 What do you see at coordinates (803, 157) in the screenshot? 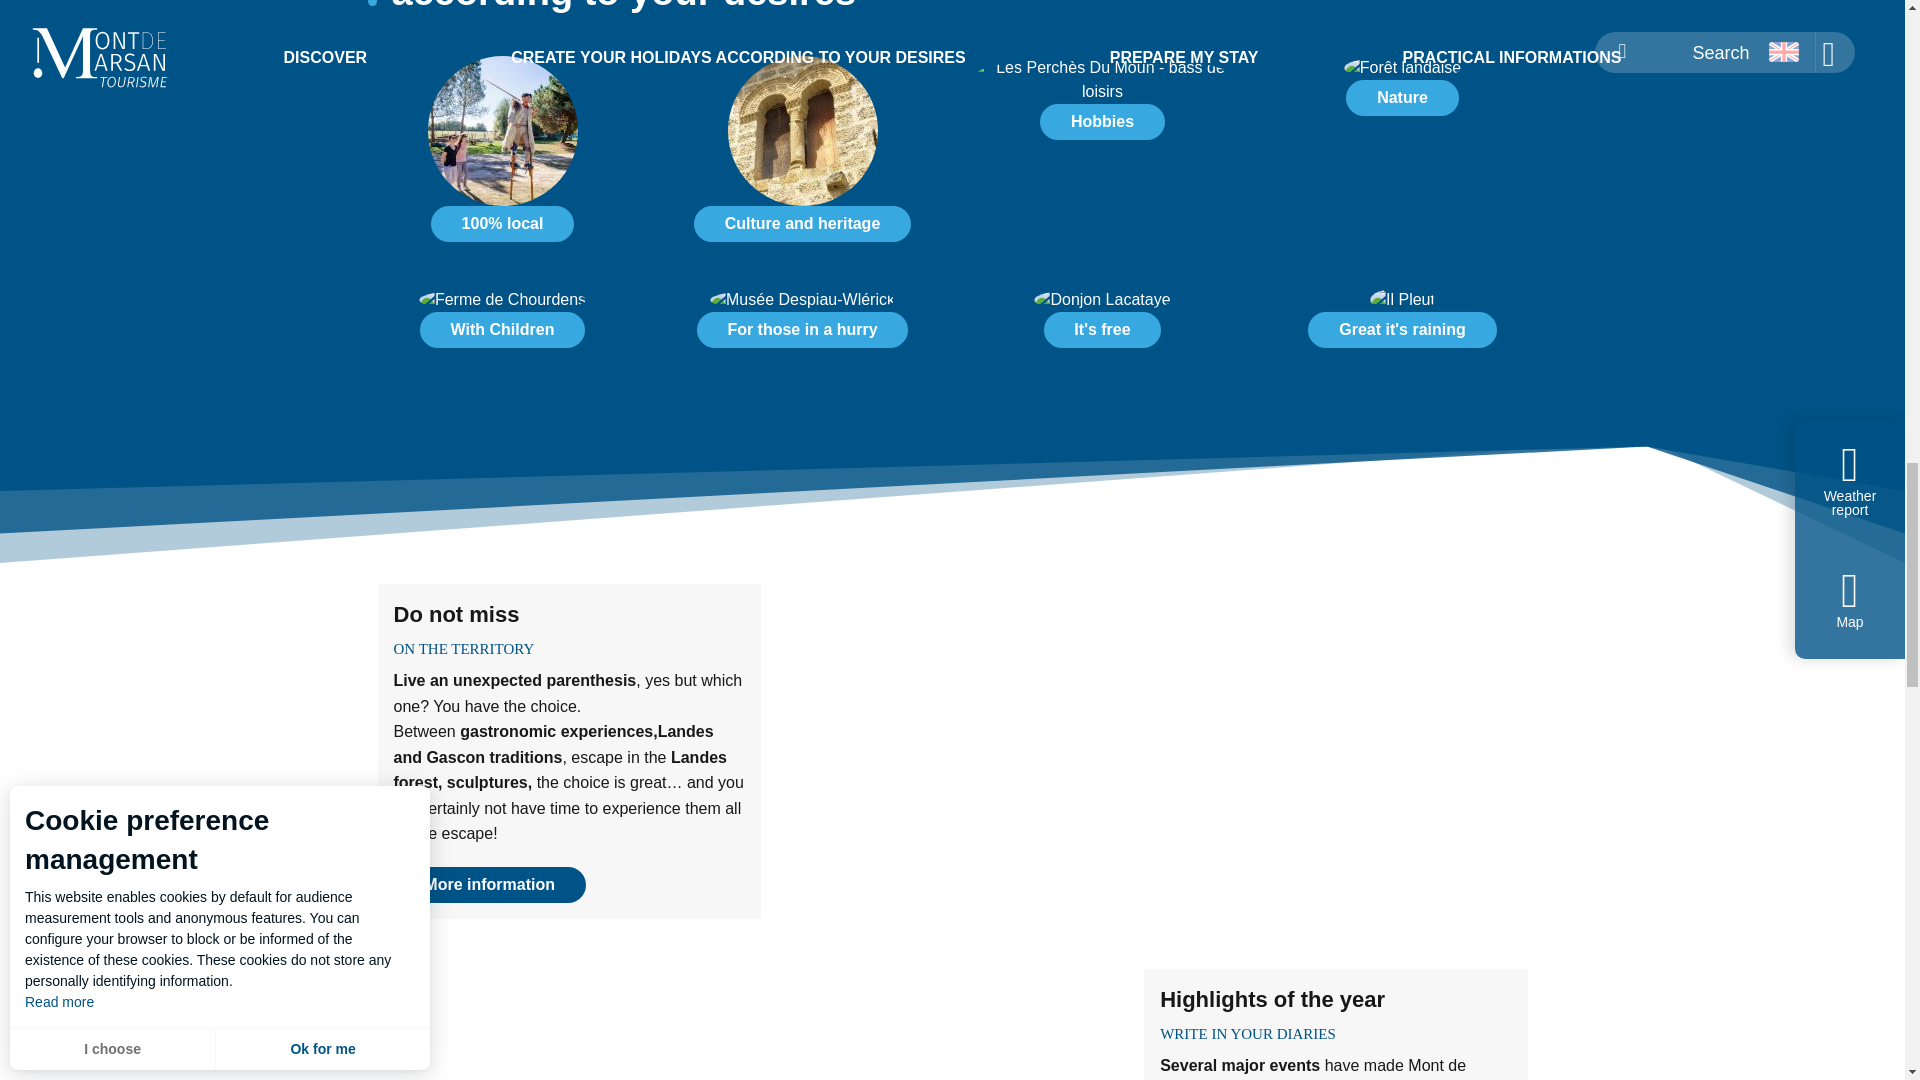
I see `Culture and heritage` at bounding box center [803, 157].